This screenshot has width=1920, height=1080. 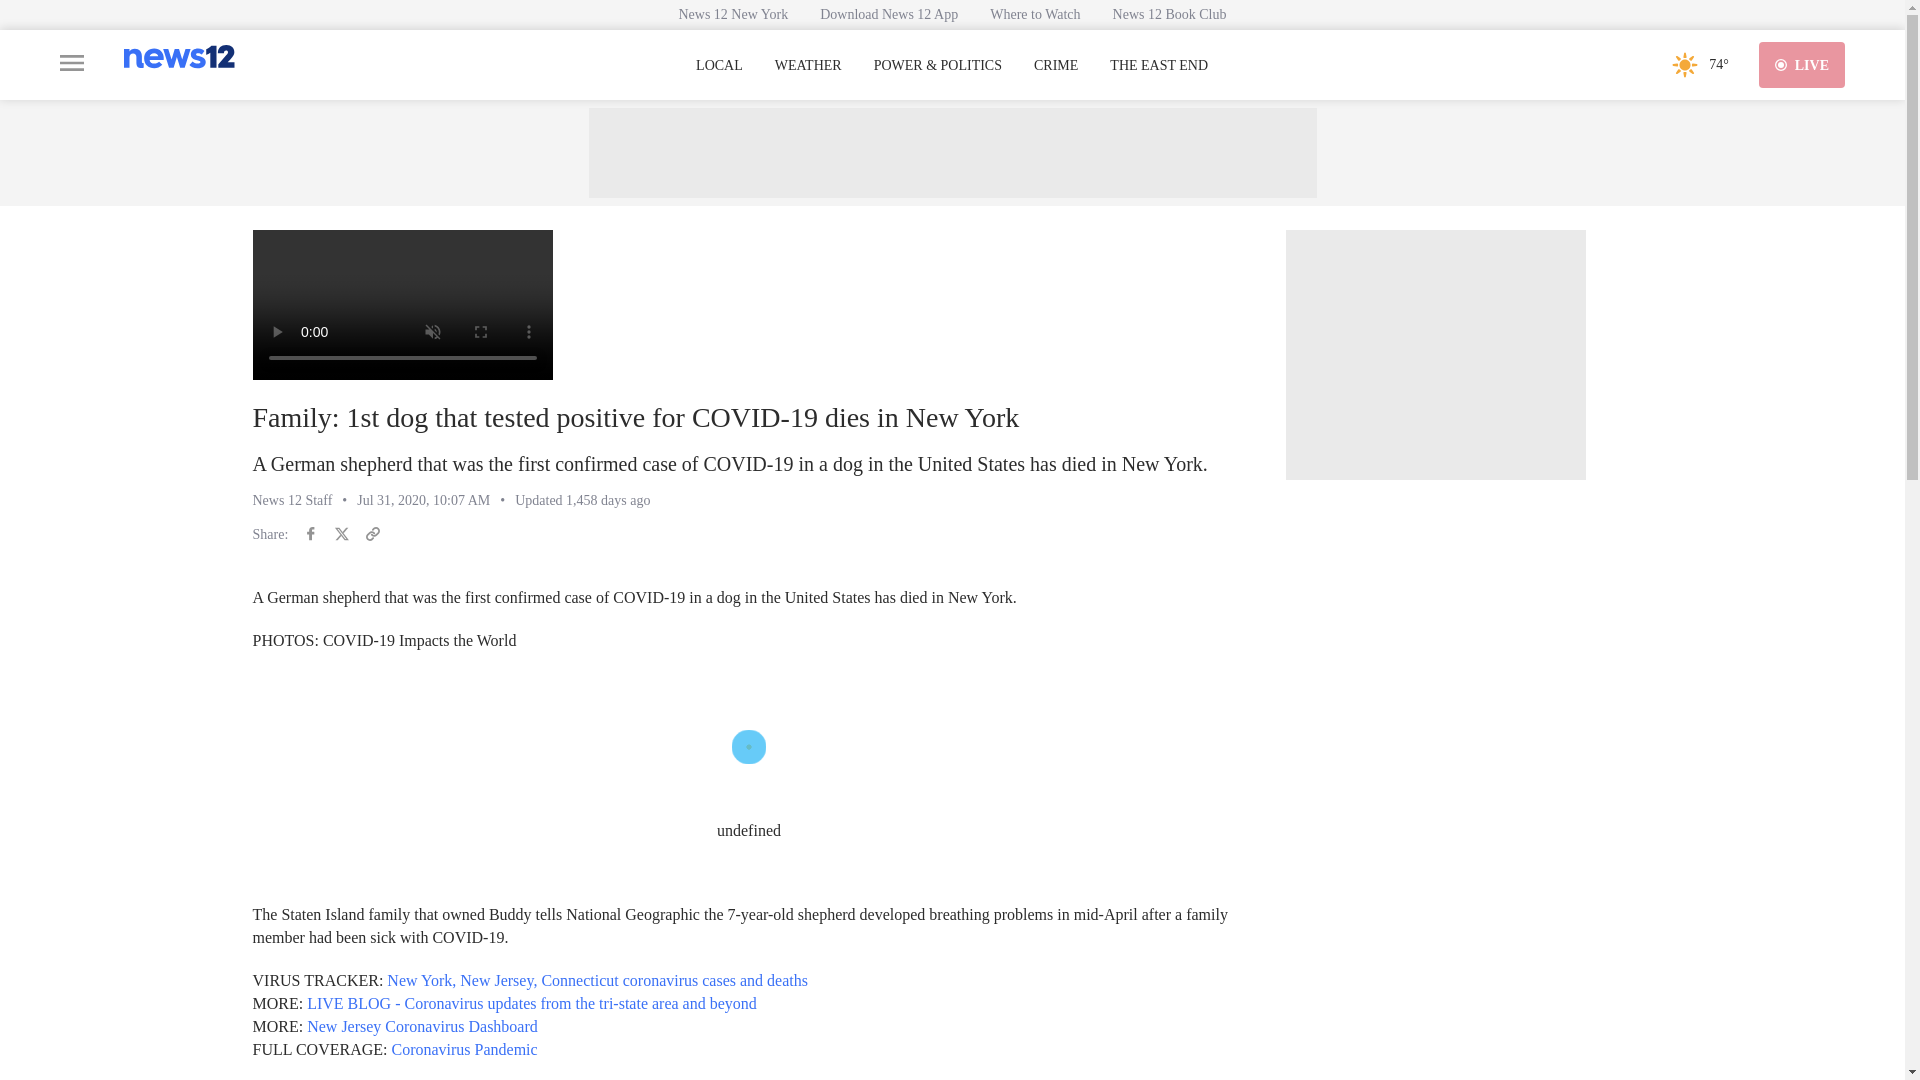 What do you see at coordinates (1802, 64) in the screenshot?
I see `LIVE` at bounding box center [1802, 64].